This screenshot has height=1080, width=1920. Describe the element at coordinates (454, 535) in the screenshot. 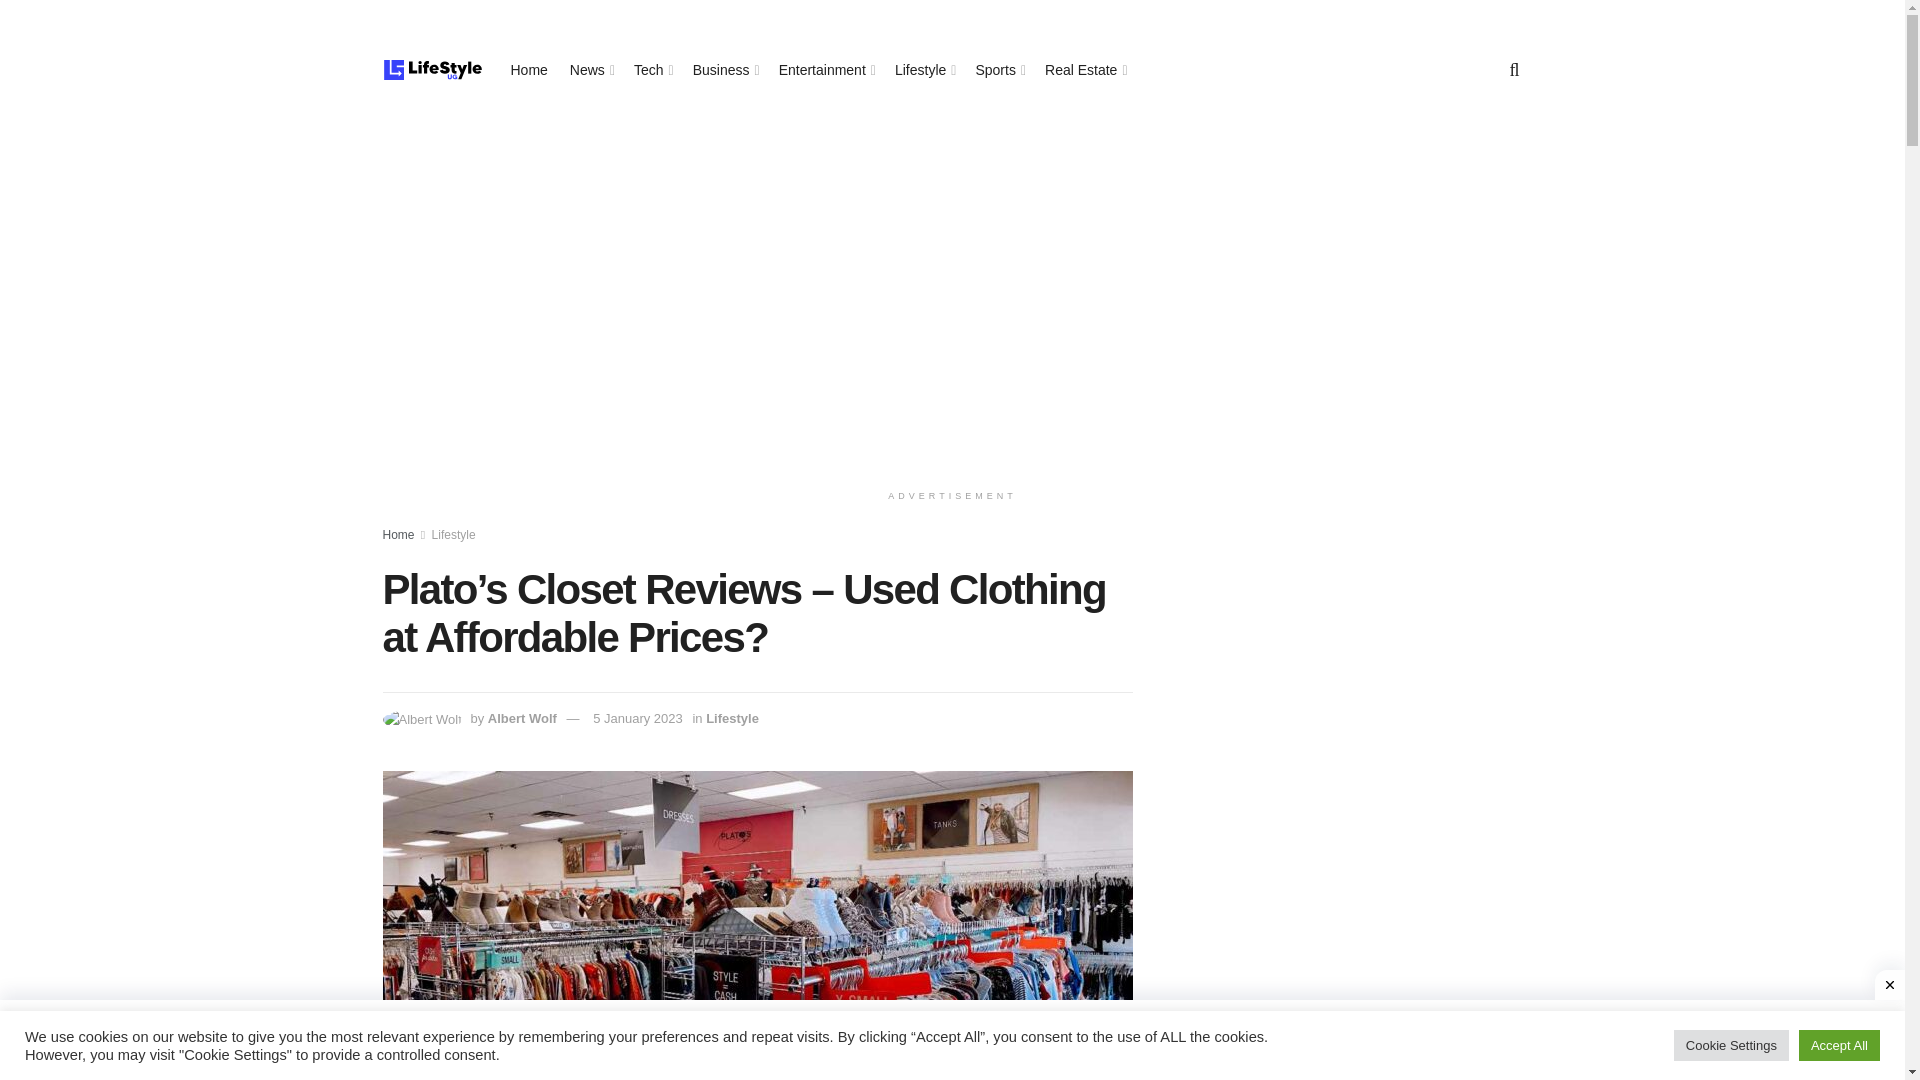

I see `Lifestyle` at that location.